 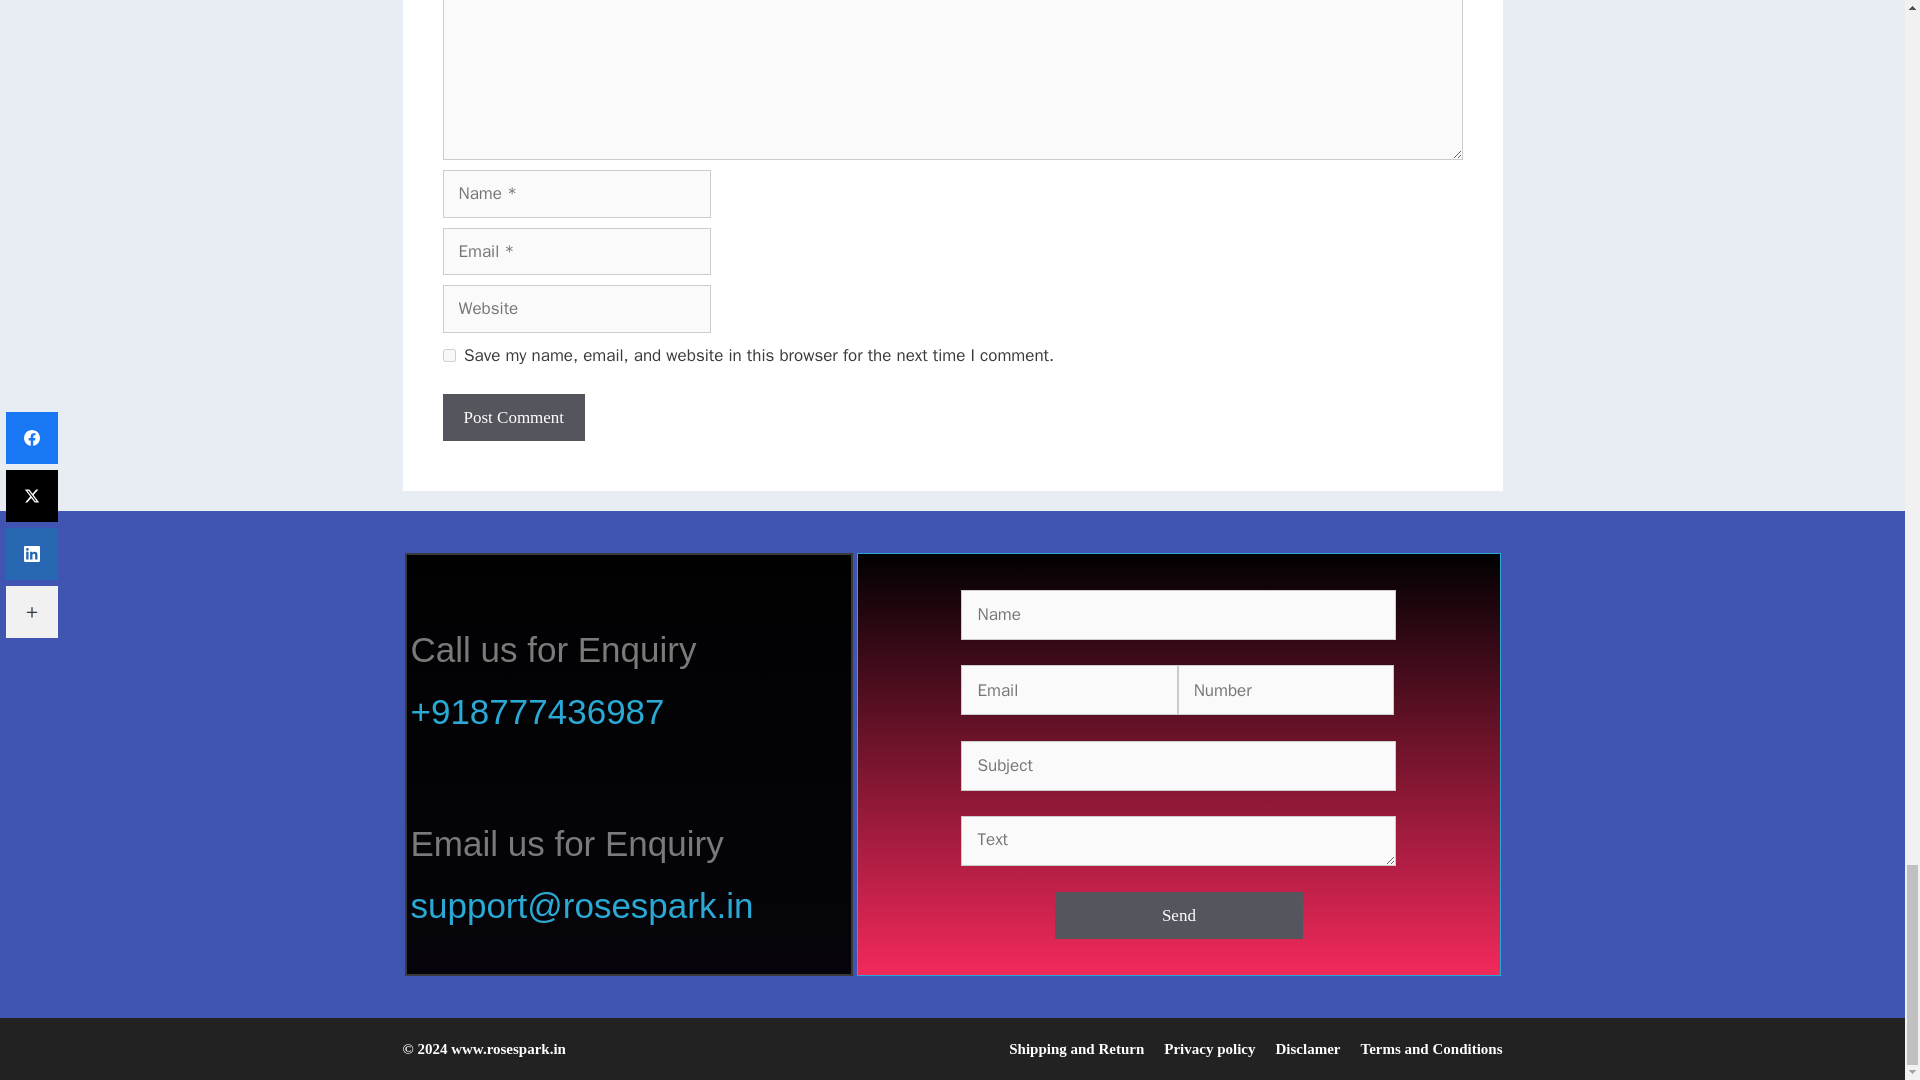 I want to click on Send, so click(x=1178, y=916).